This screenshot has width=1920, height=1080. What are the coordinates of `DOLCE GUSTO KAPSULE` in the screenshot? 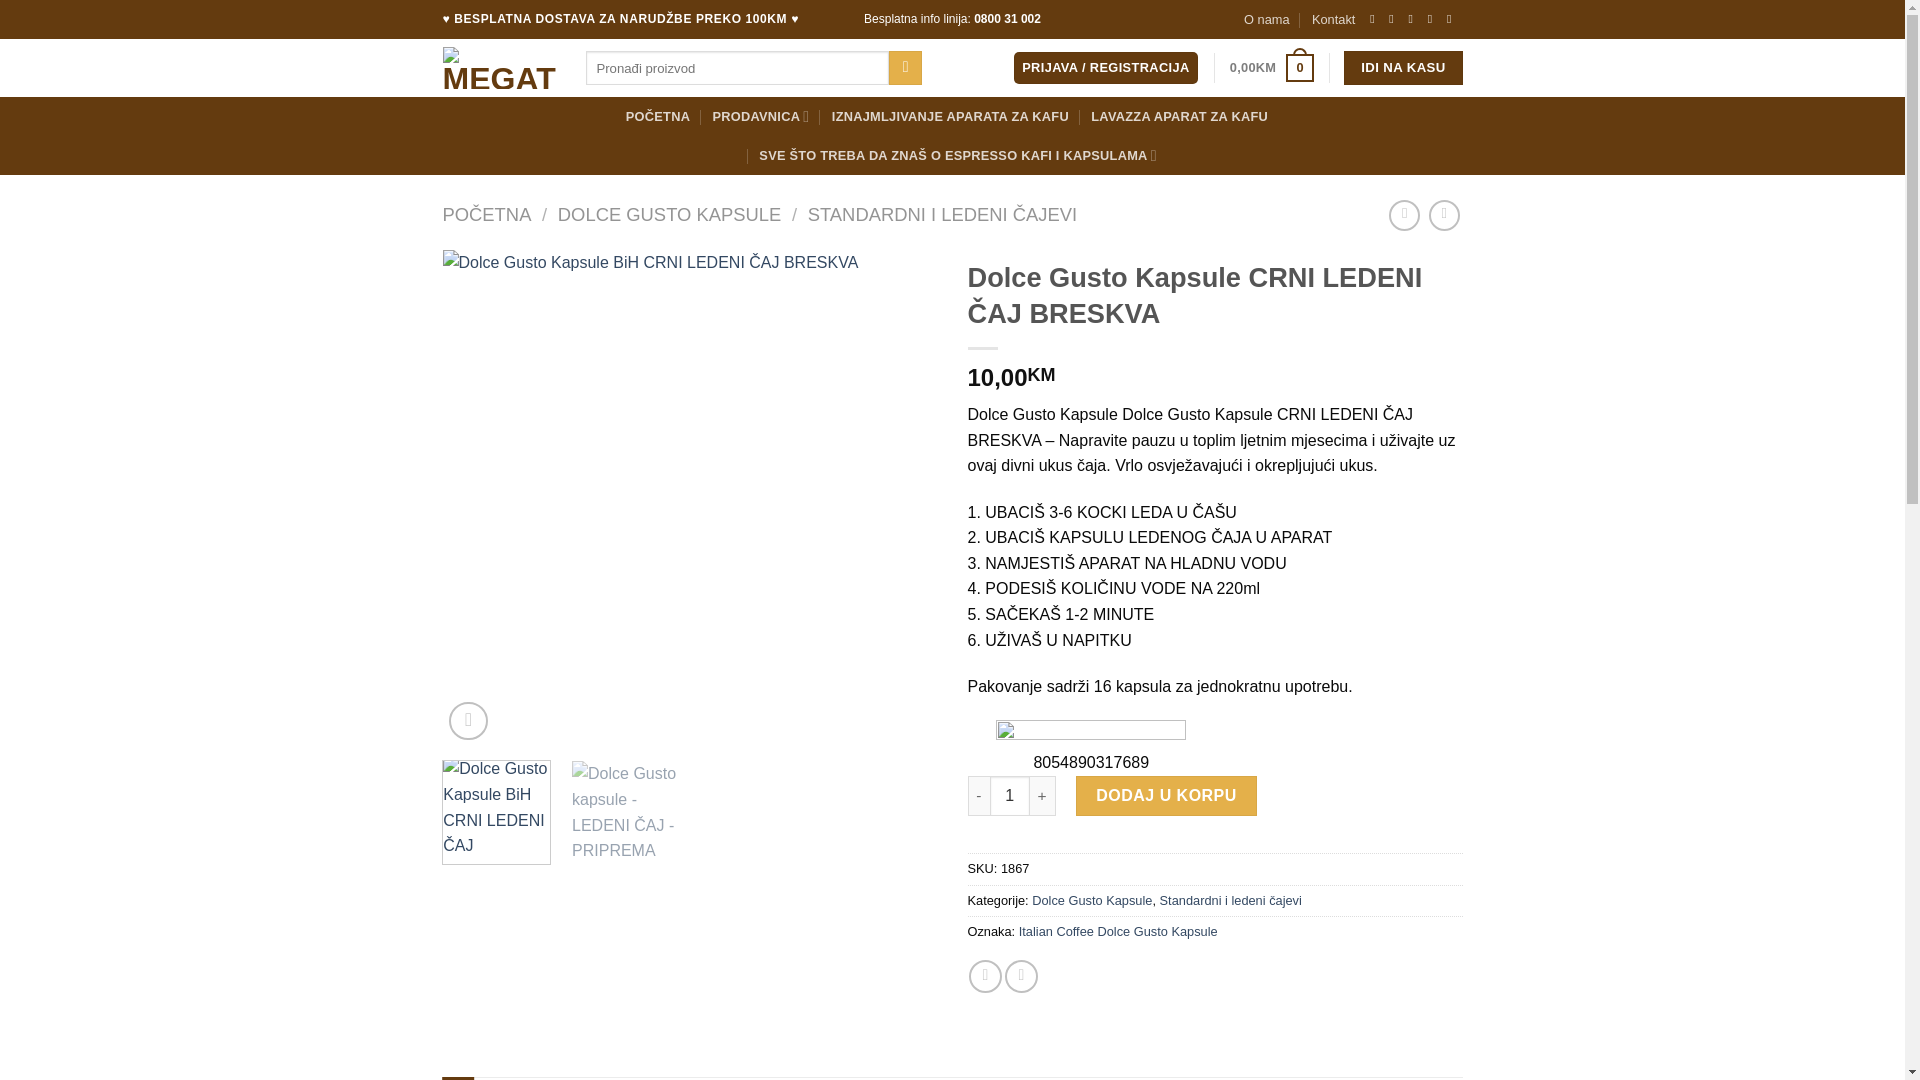 It's located at (670, 214).